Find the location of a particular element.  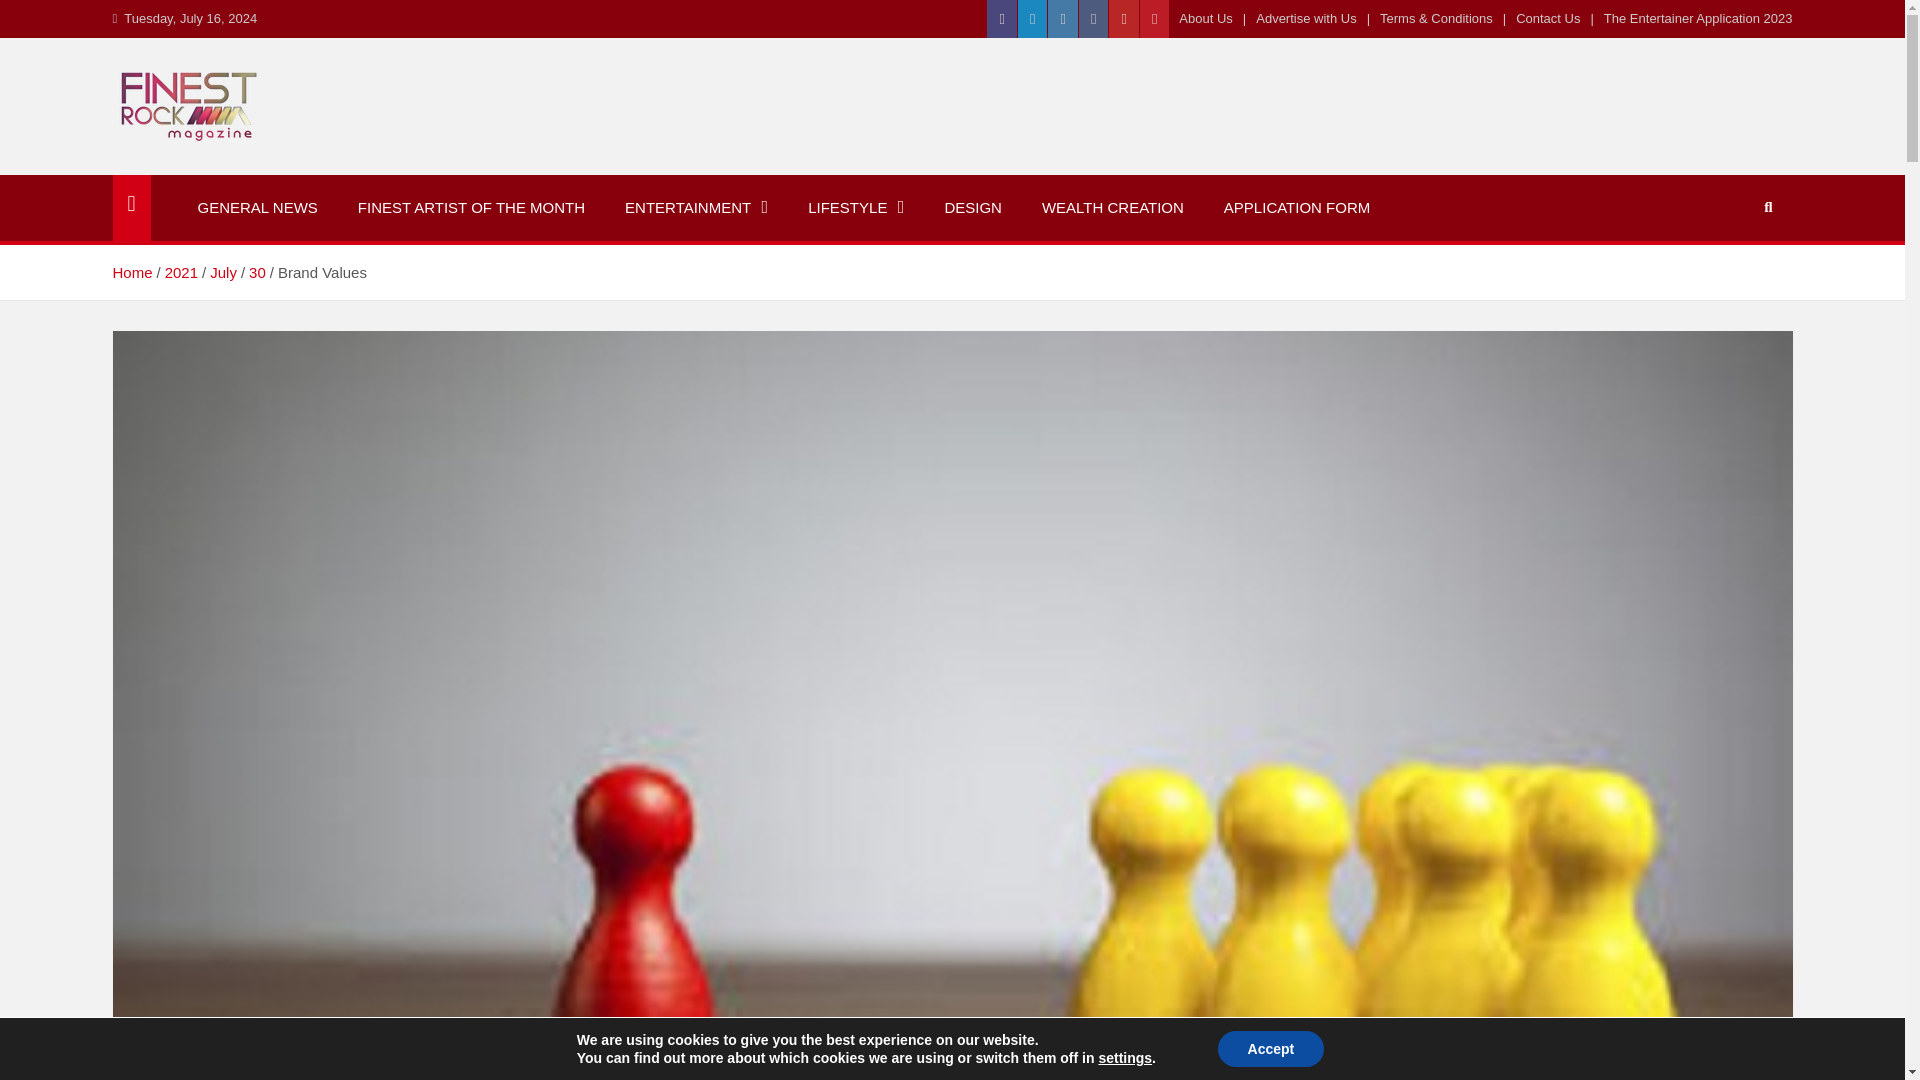

FINEST ARTIST OF THE MONTH is located at coordinates (470, 207).